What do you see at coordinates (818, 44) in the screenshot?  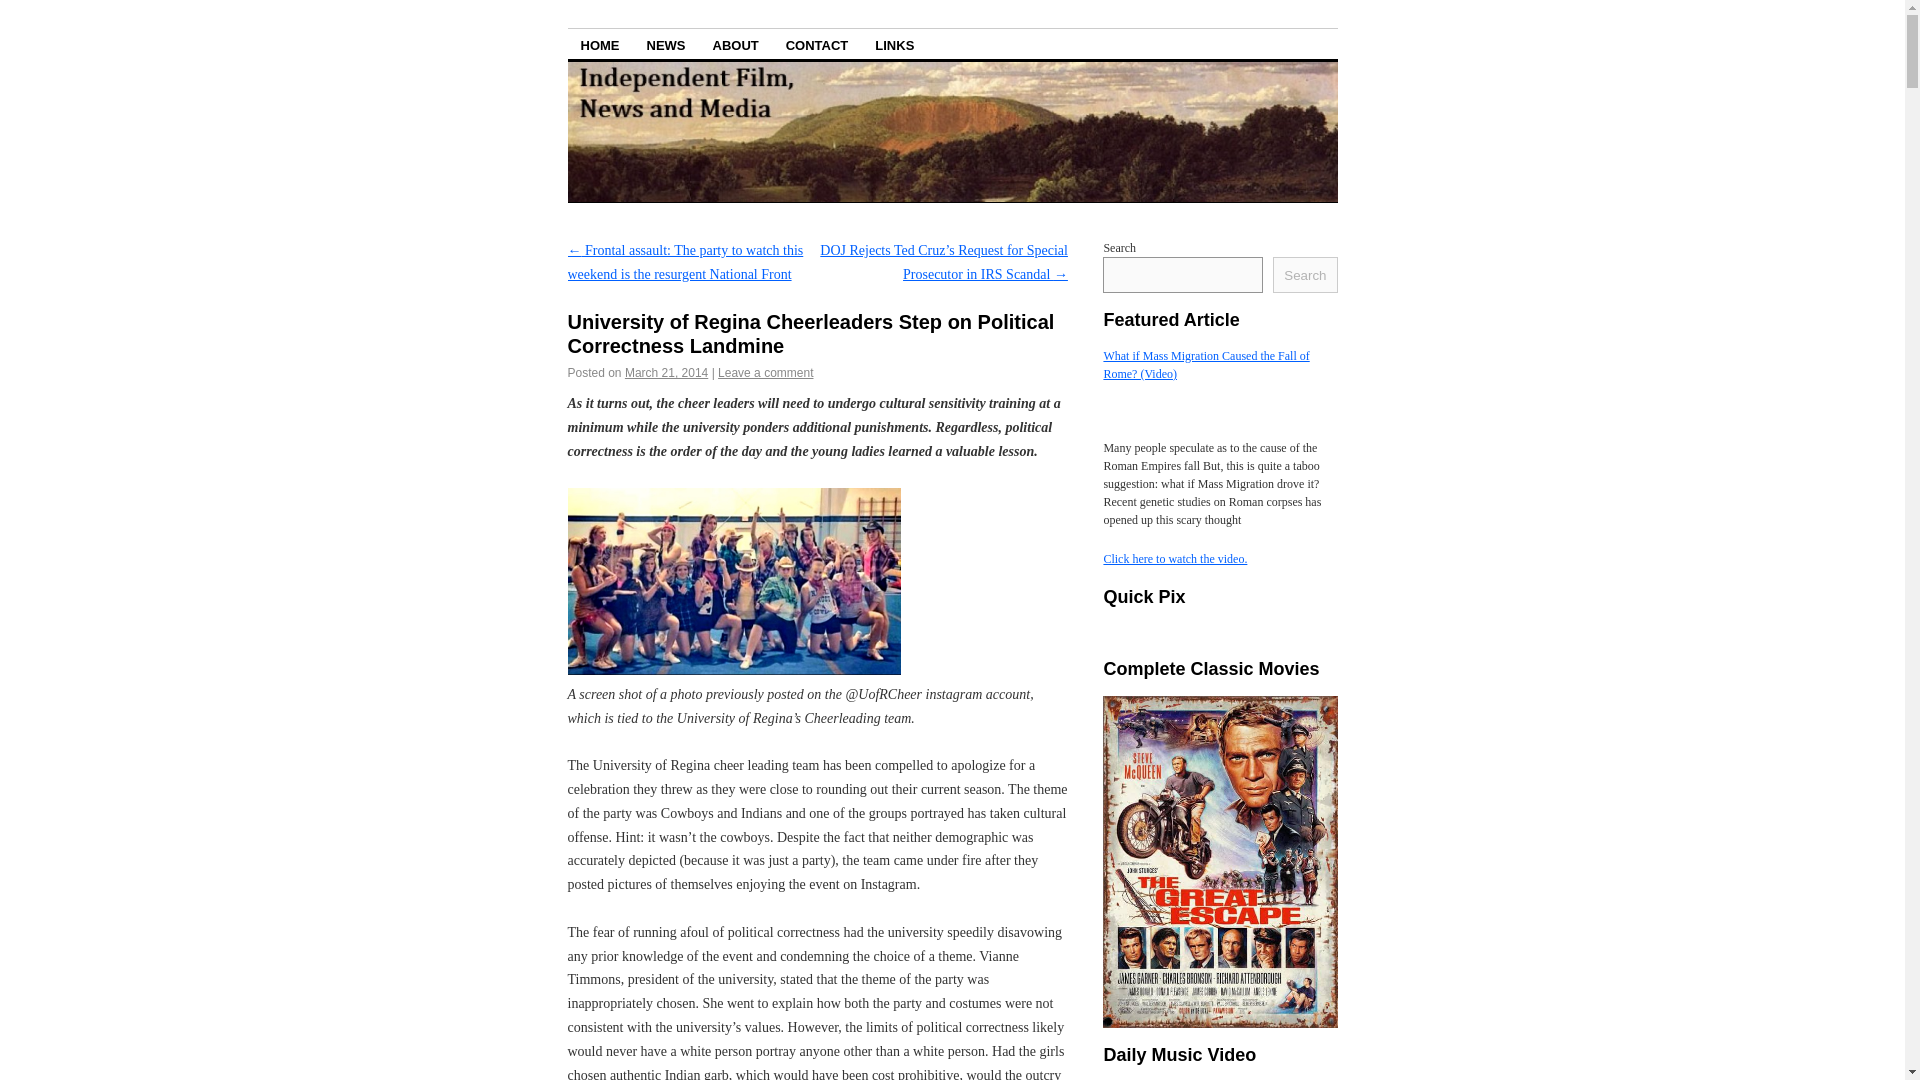 I see `CONTACT` at bounding box center [818, 44].